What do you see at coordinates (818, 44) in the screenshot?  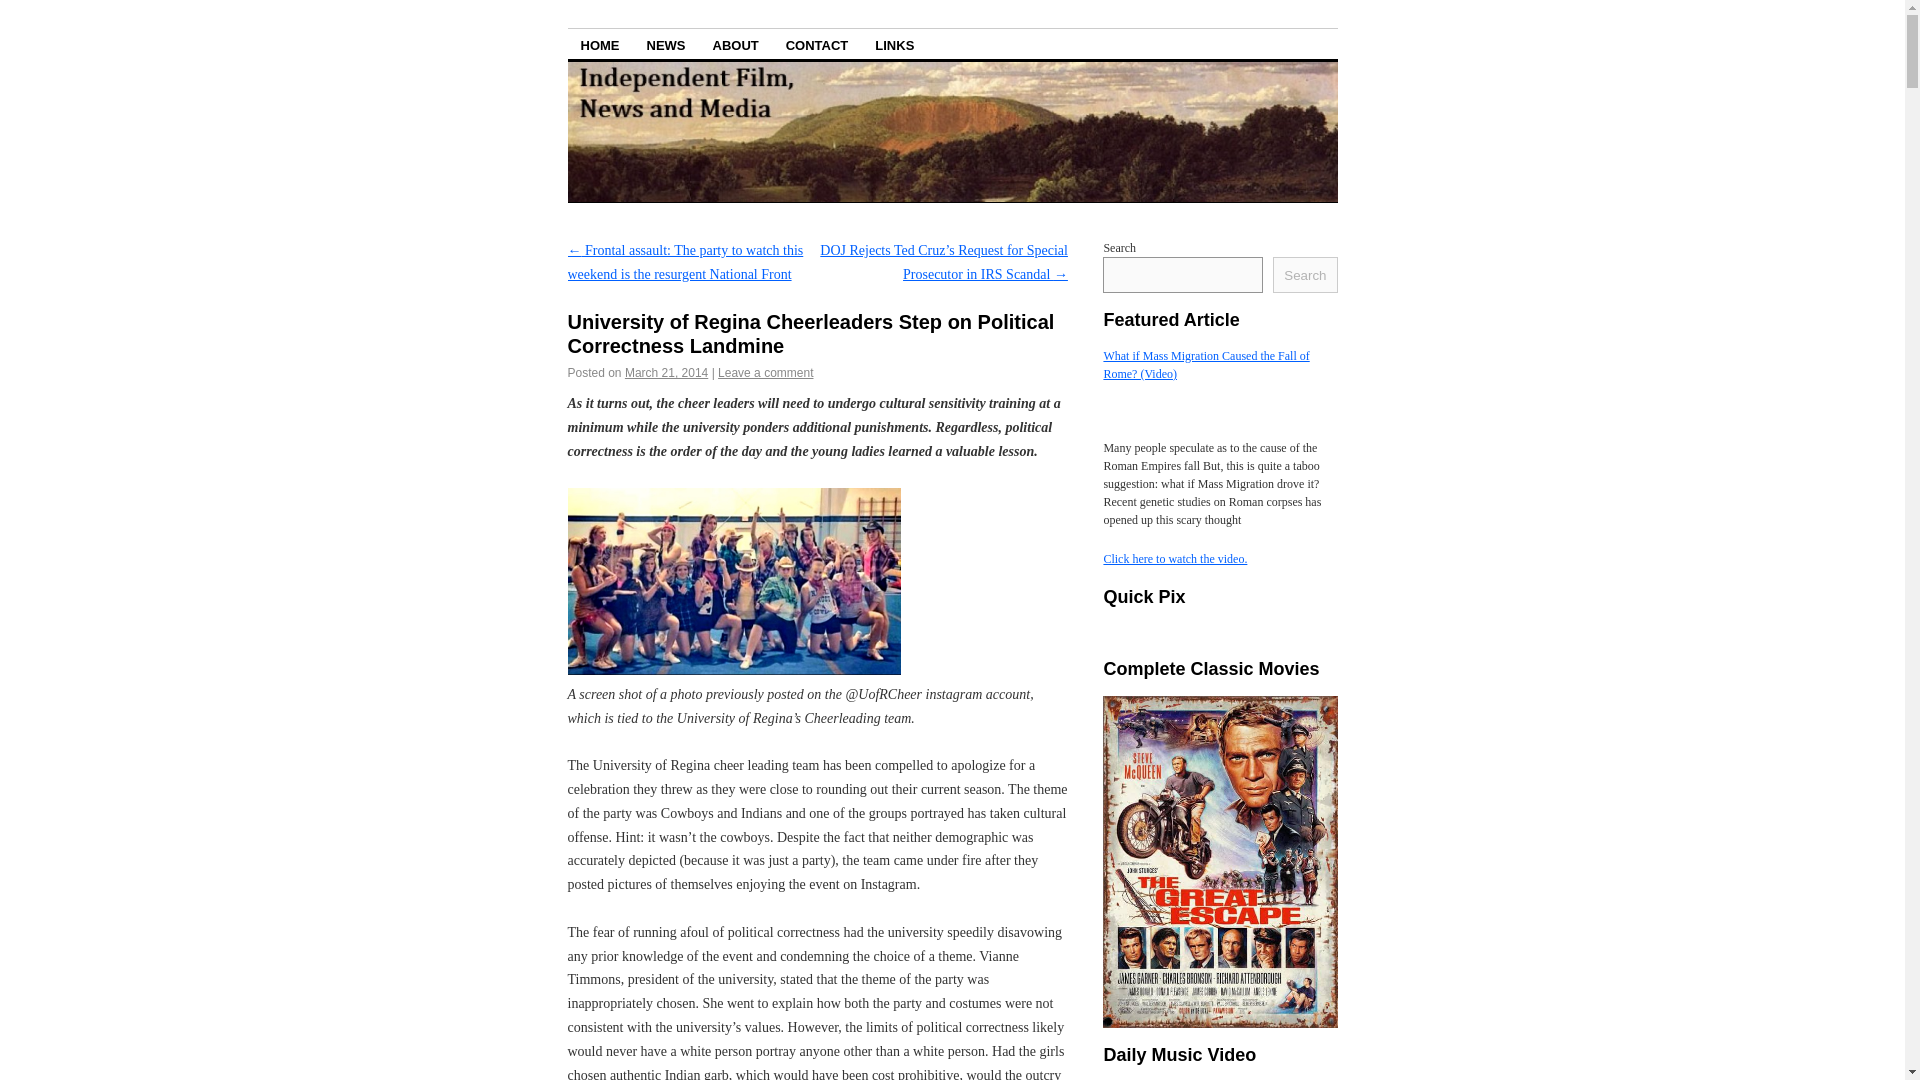 I see `CONTACT` at bounding box center [818, 44].